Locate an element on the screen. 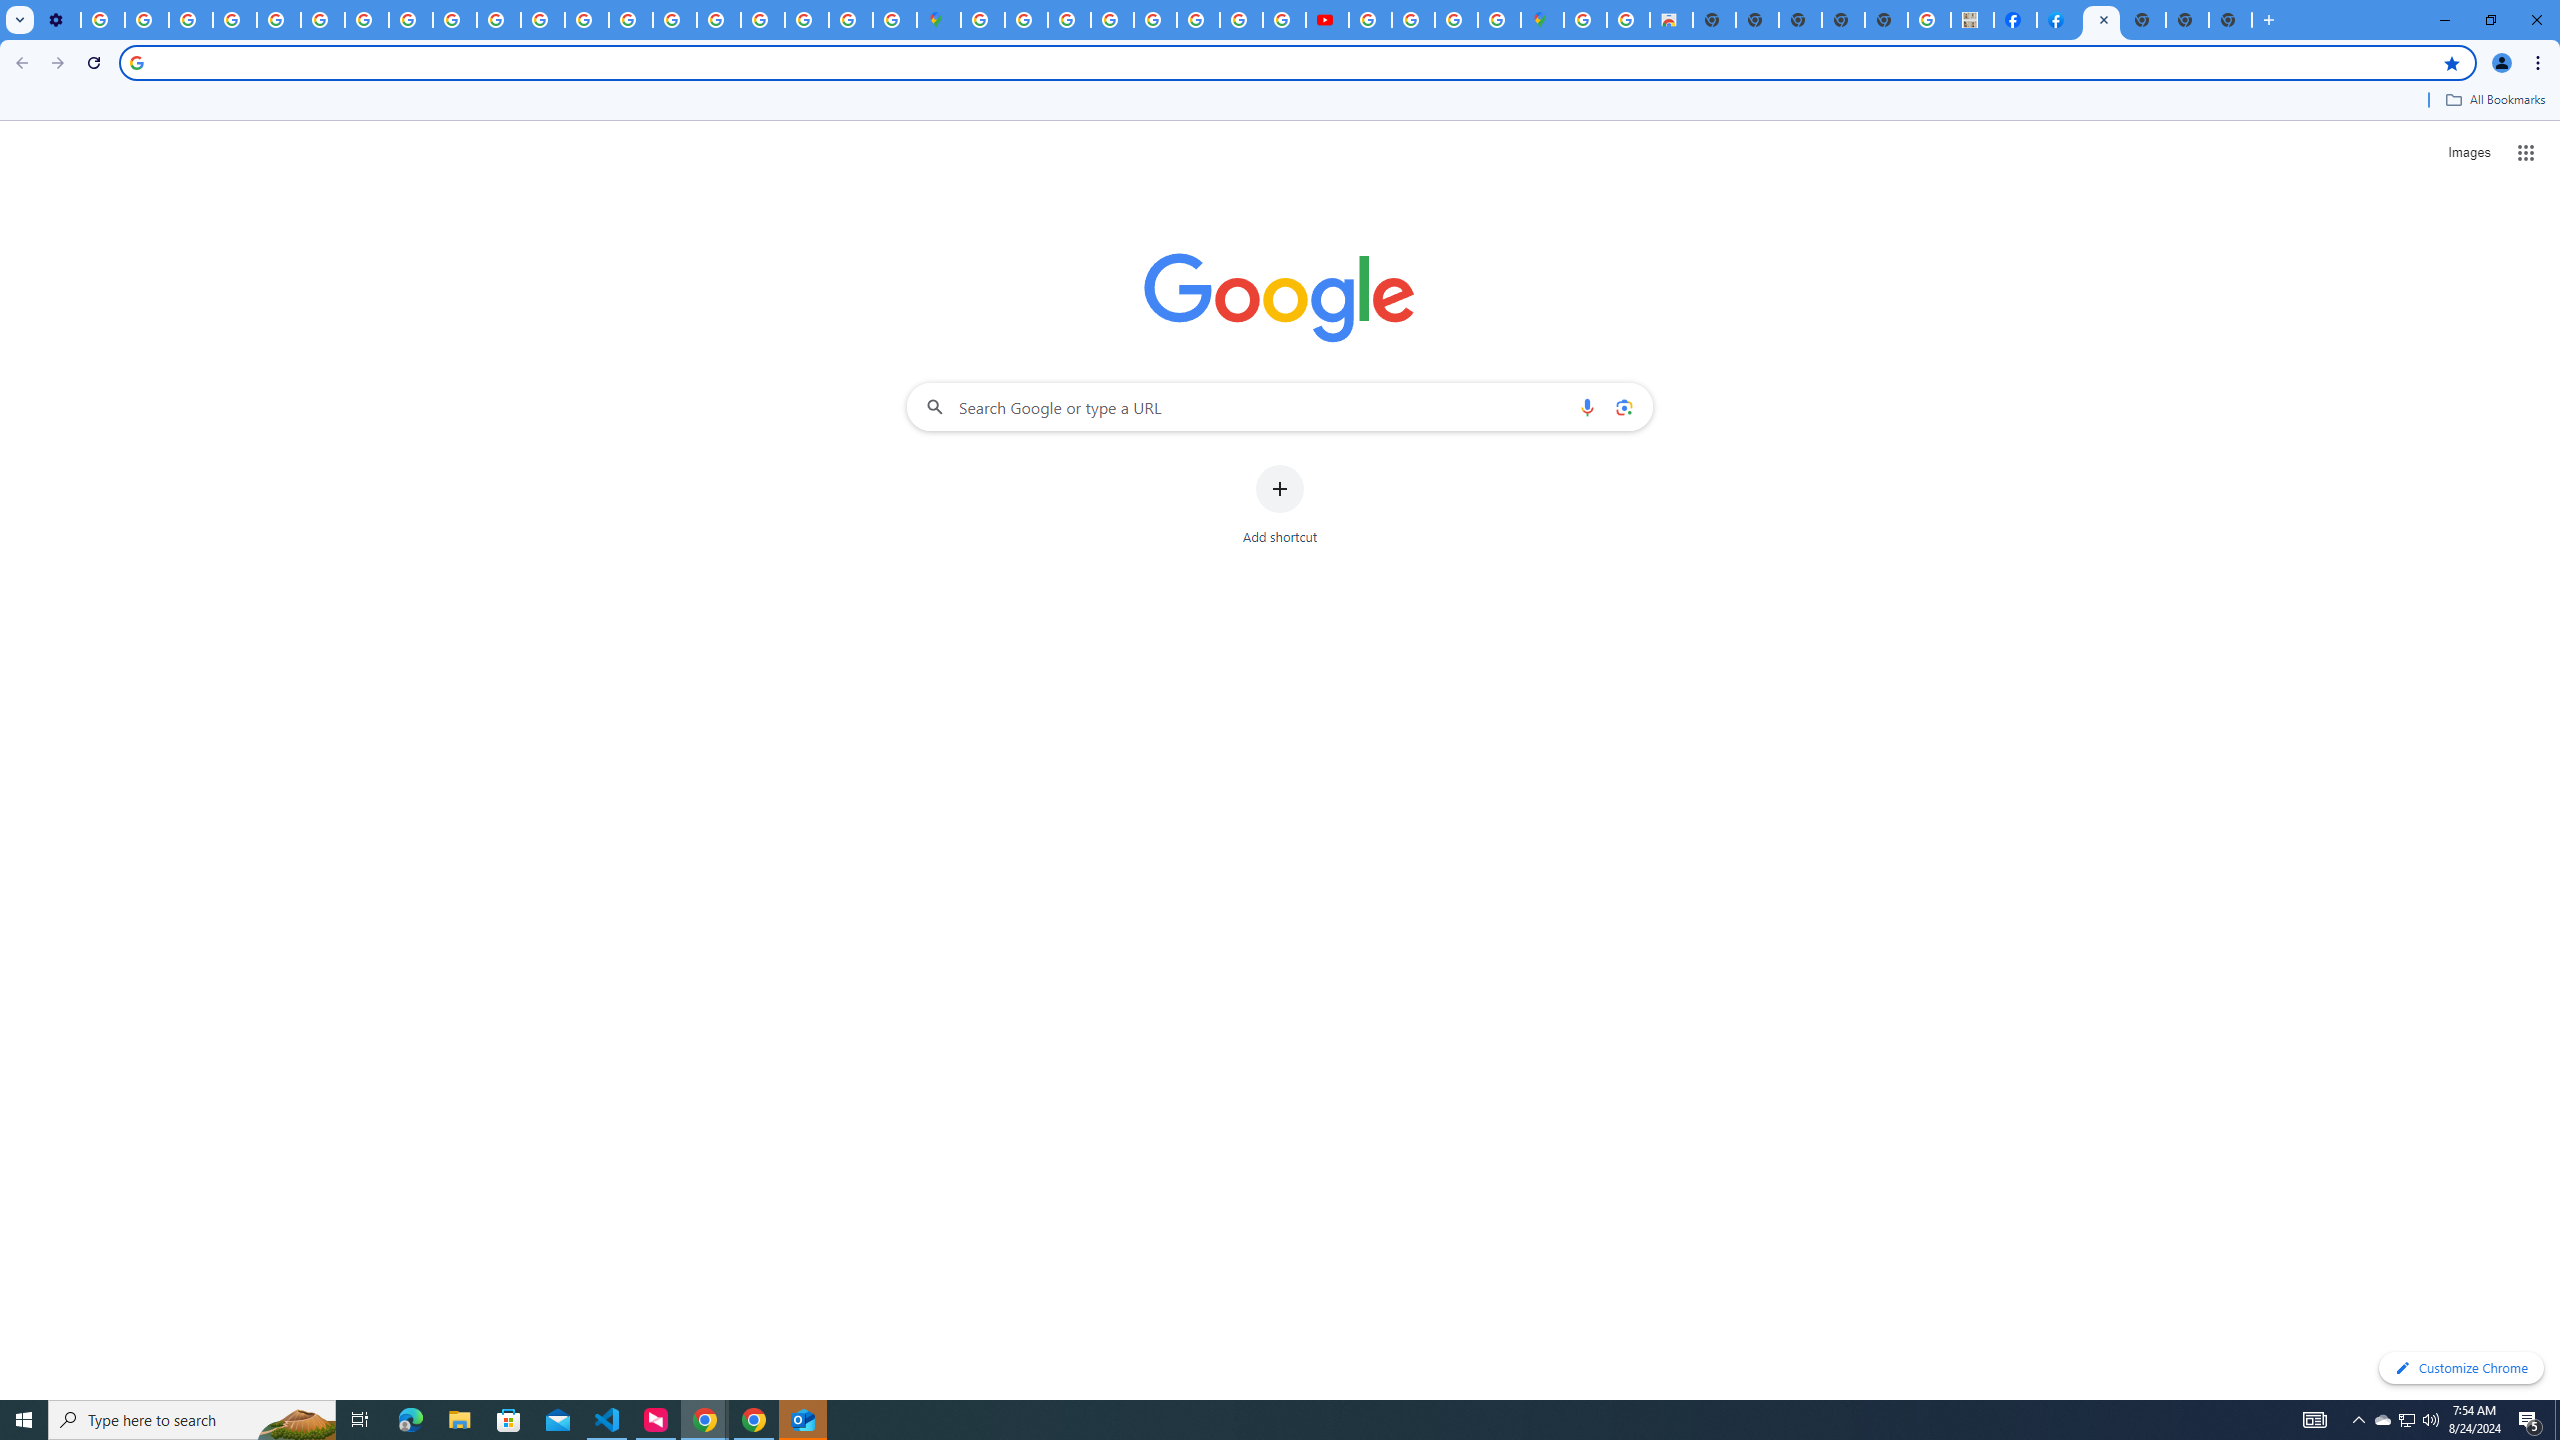 The width and height of the screenshot is (2560, 1440). Search by voice is located at coordinates (1587, 406).